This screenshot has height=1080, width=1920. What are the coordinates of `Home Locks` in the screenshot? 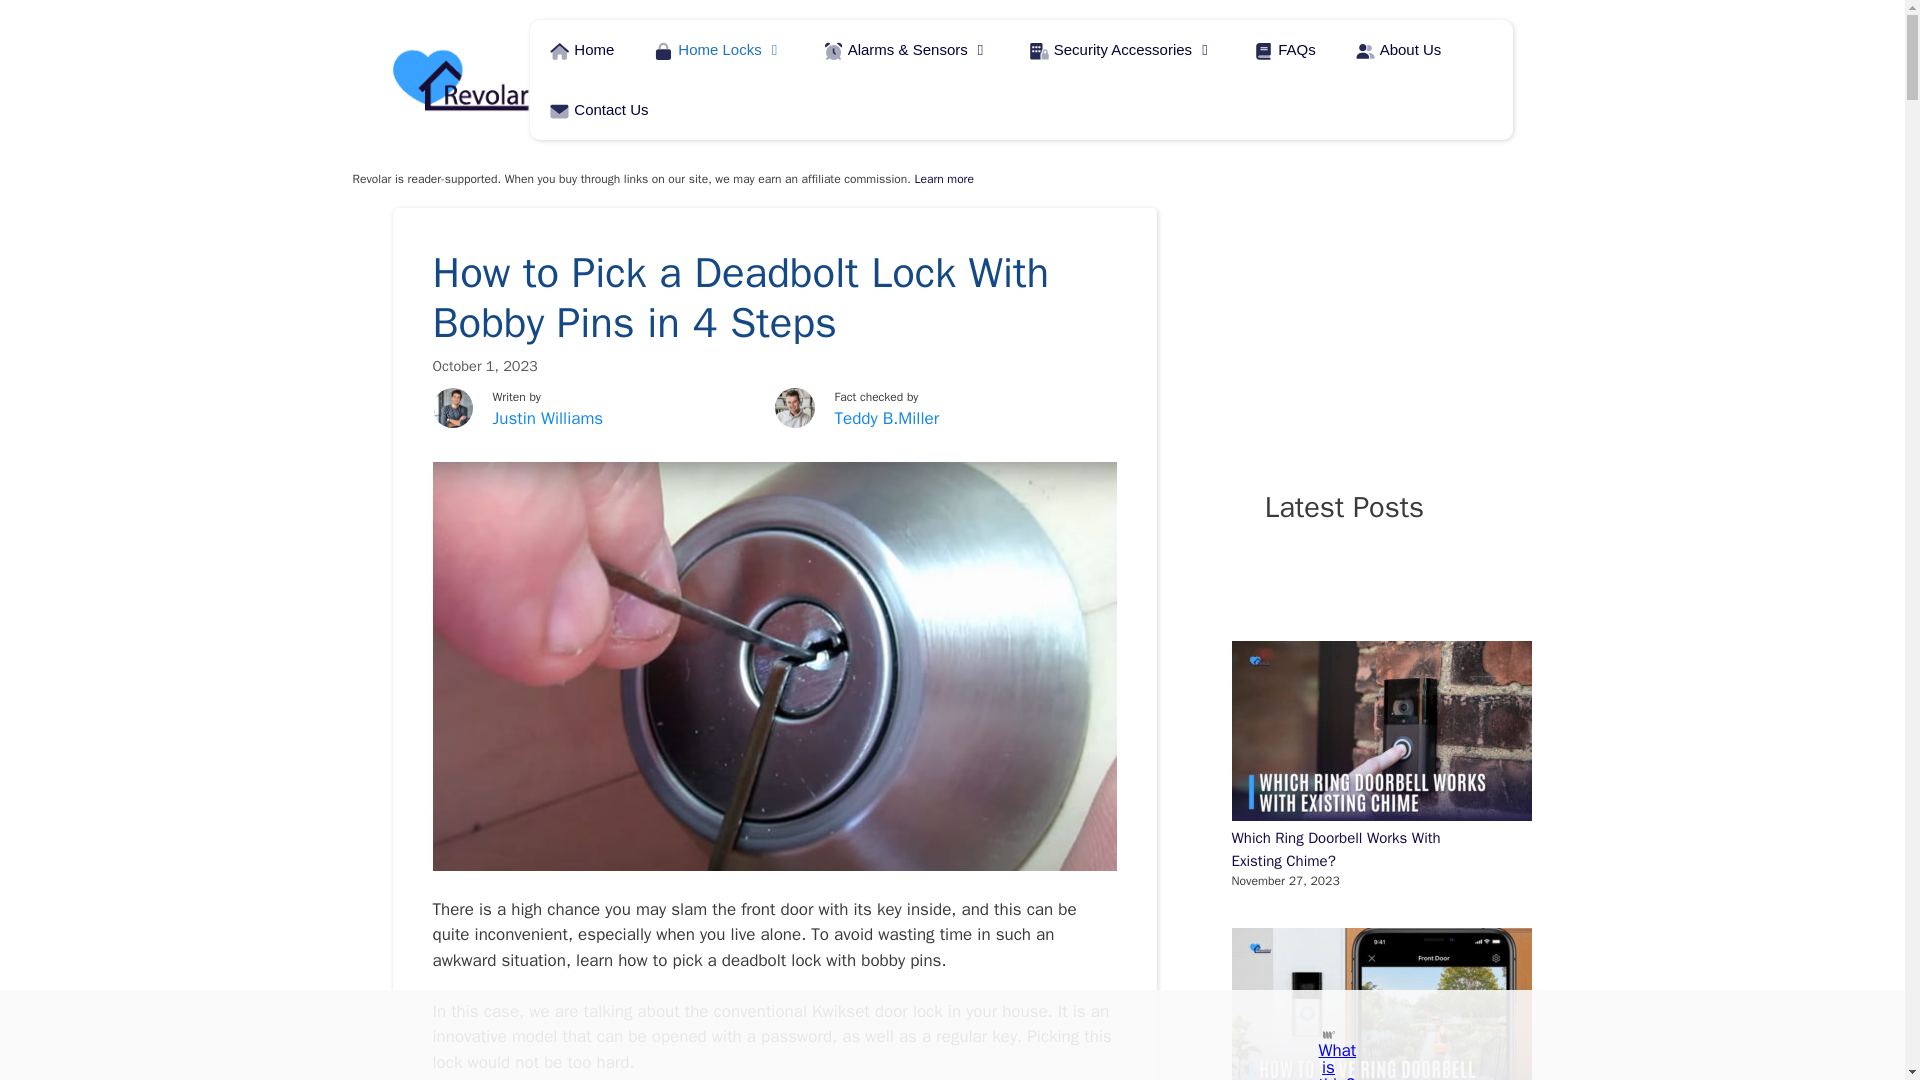 It's located at (718, 50).